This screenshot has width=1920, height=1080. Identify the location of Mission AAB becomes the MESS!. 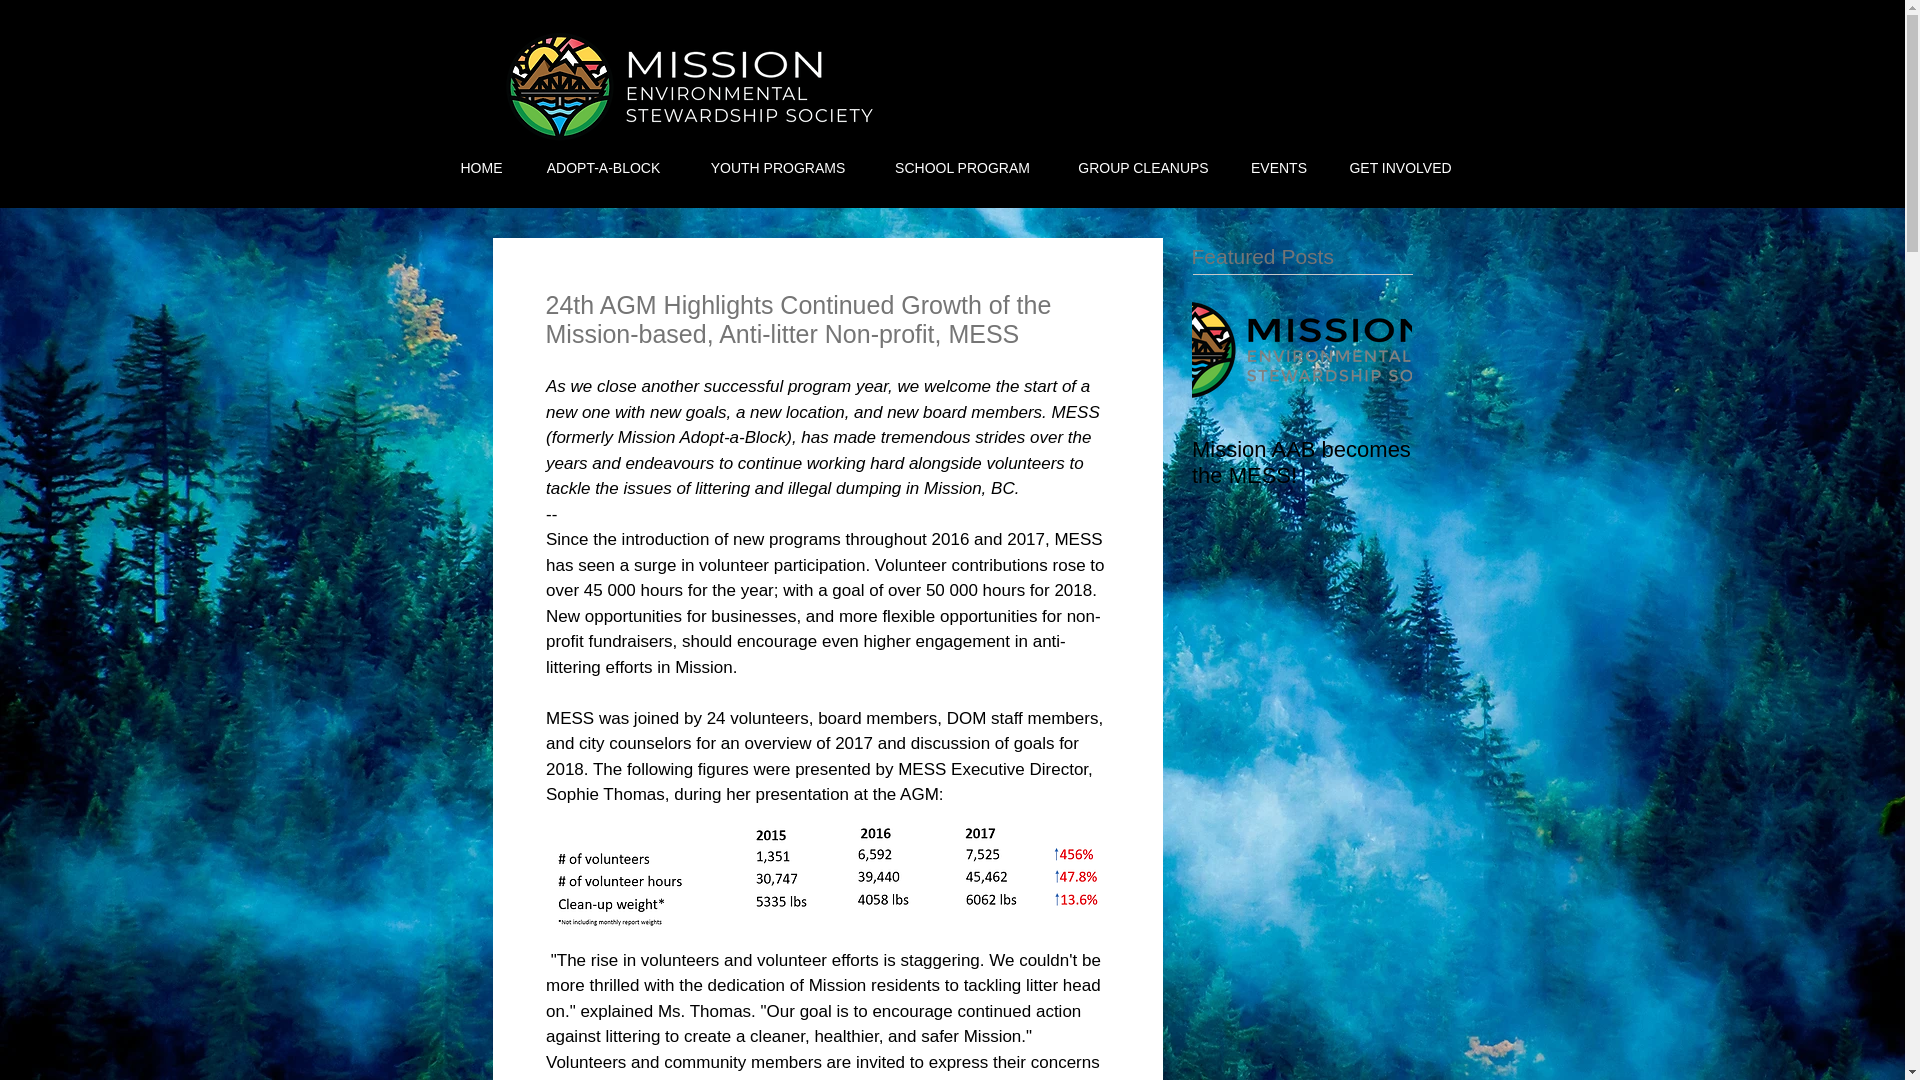
(1302, 463).